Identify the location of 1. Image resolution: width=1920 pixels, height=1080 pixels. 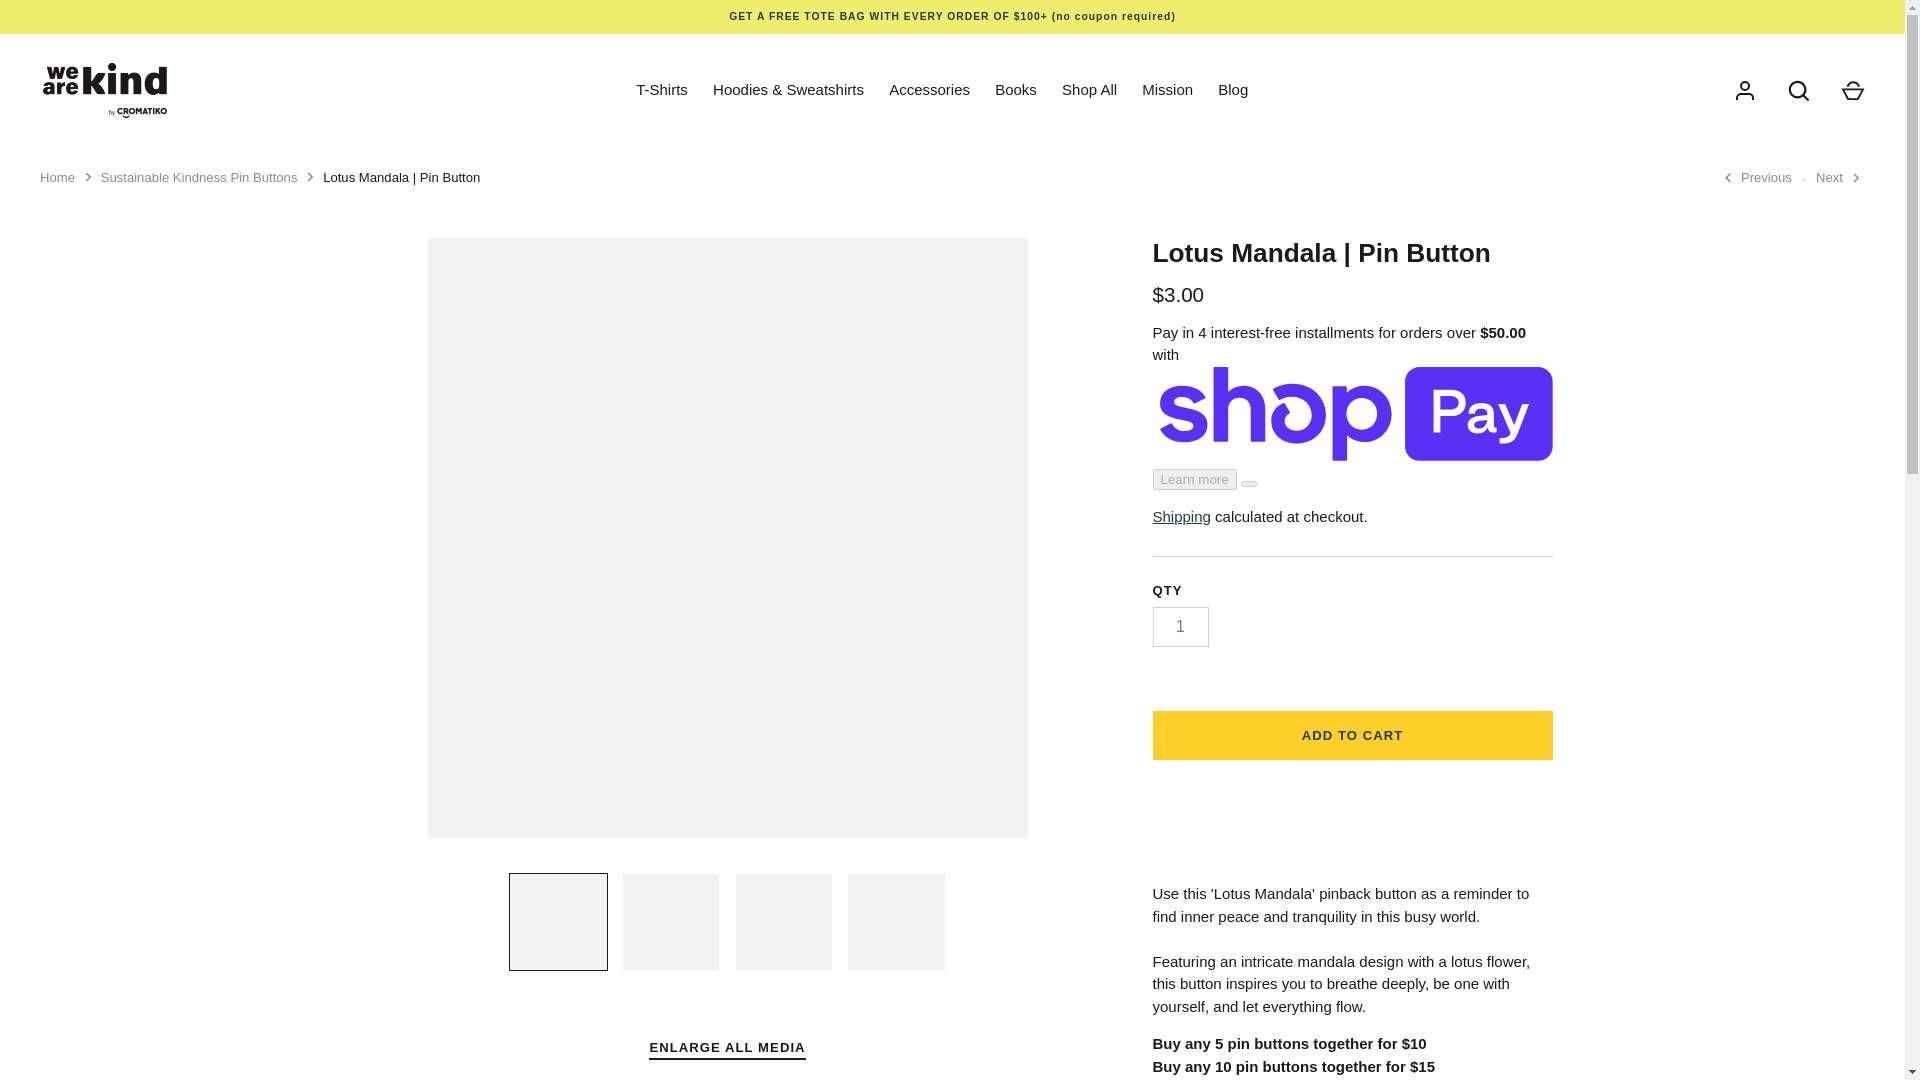
(1180, 626).